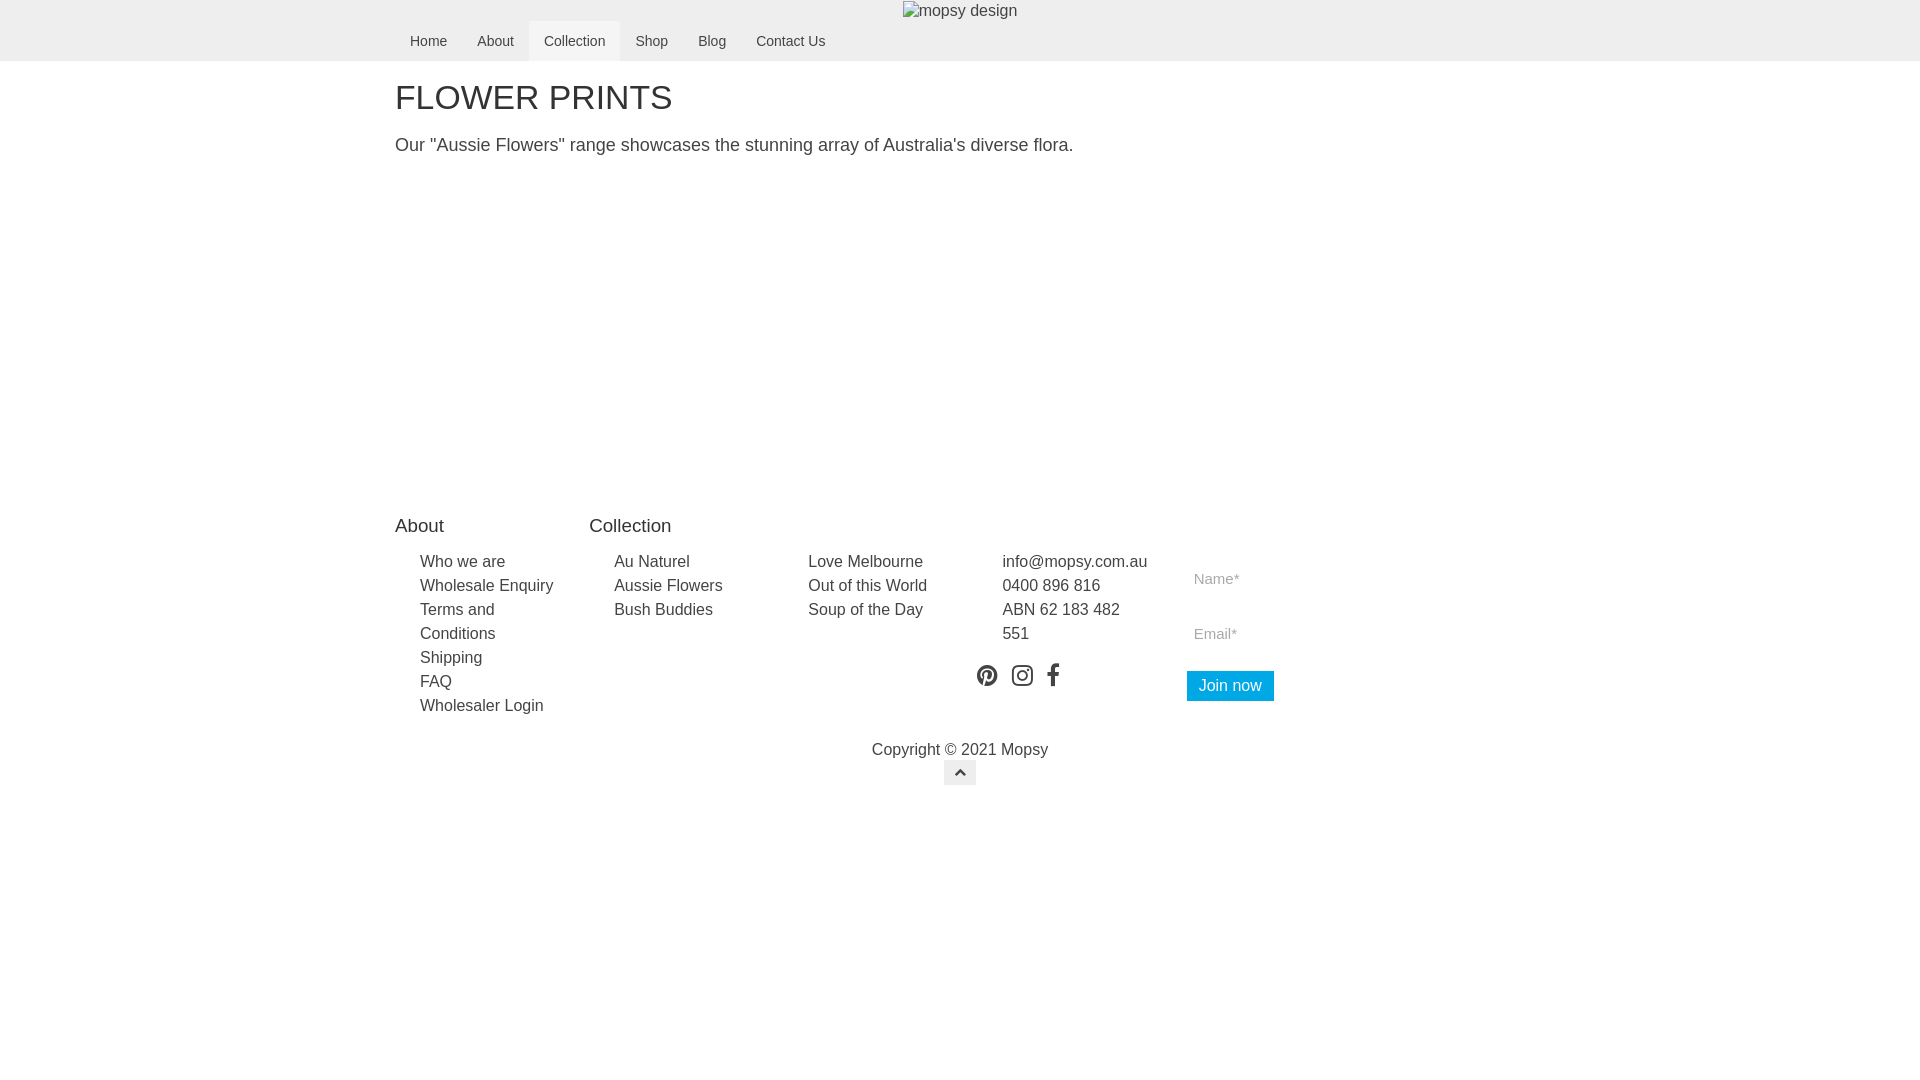 The image size is (1920, 1080). What do you see at coordinates (574, 41) in the screenshot?
I see `Collection` at bounding box center [574, 41].